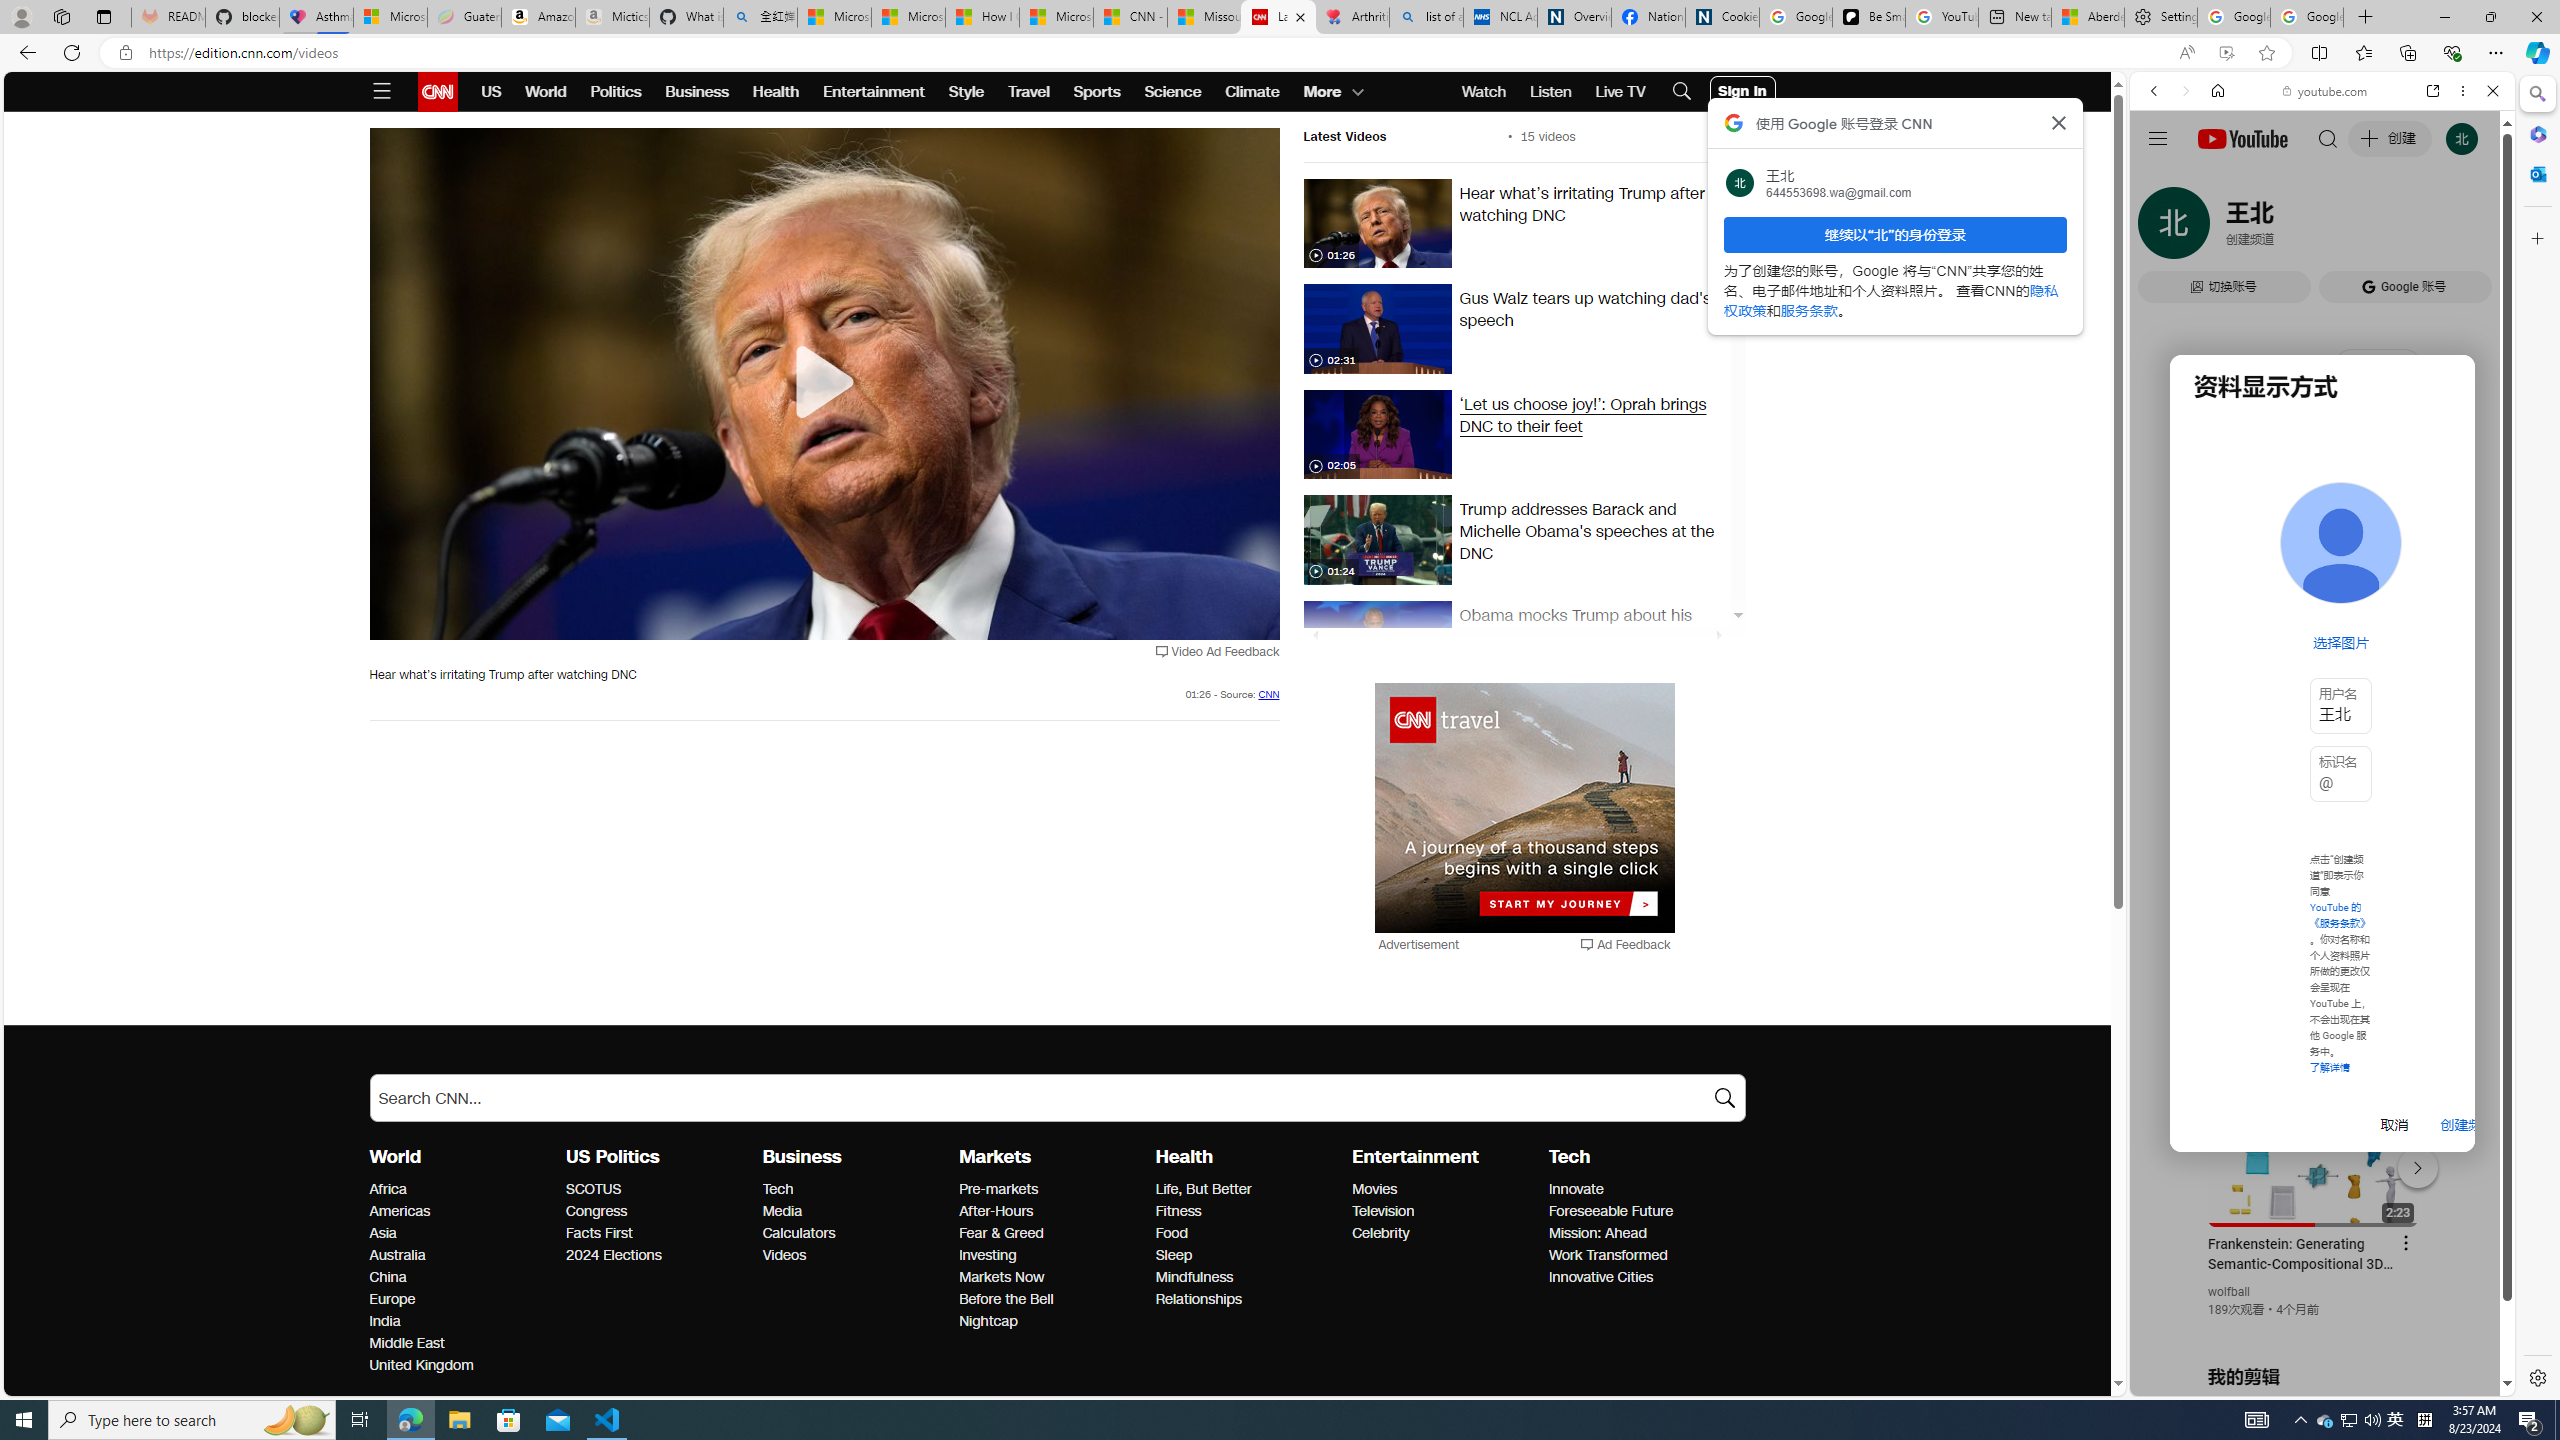 The image size is (2560, 1440). What do you see at coordinates (2322, 544) in the screenshot?
I see `Music` at bounding box center [2322, 544].